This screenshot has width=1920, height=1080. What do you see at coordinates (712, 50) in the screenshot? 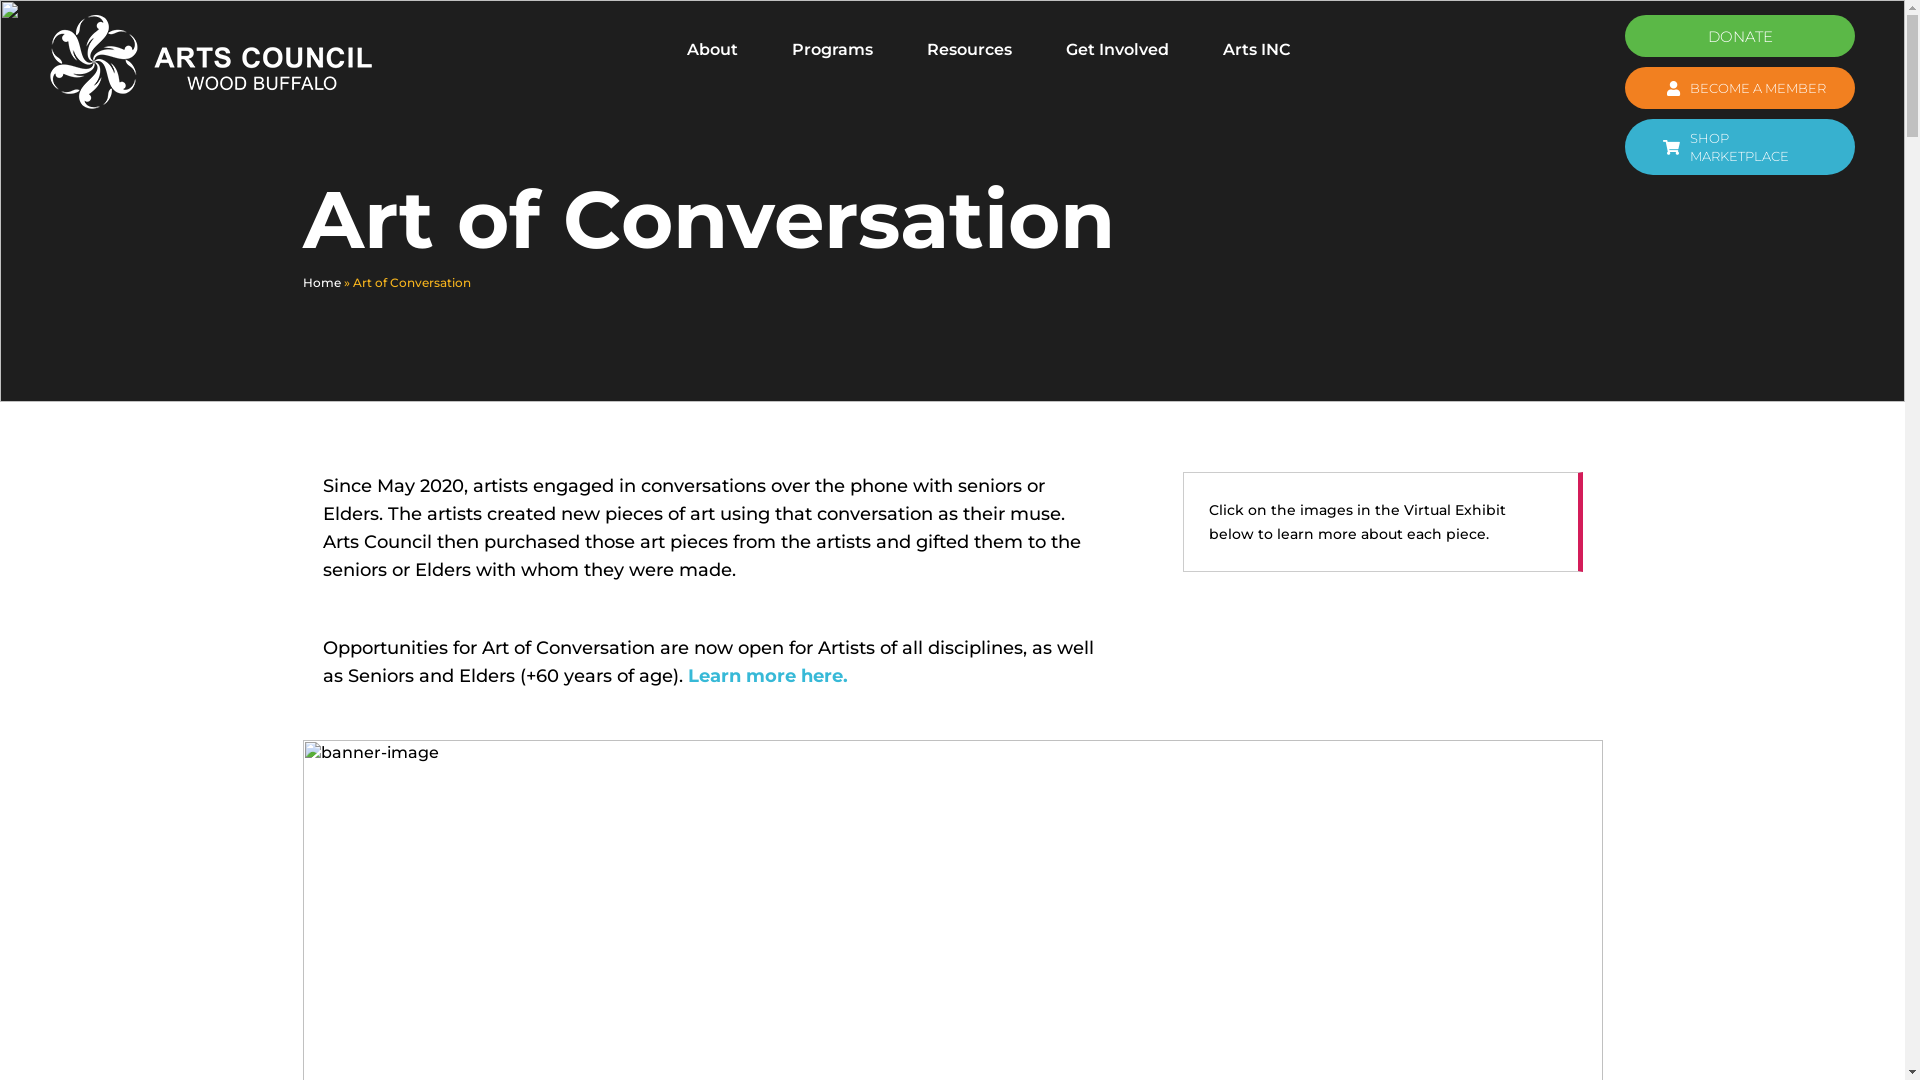
I see `About` at bounding box center [712, 50].